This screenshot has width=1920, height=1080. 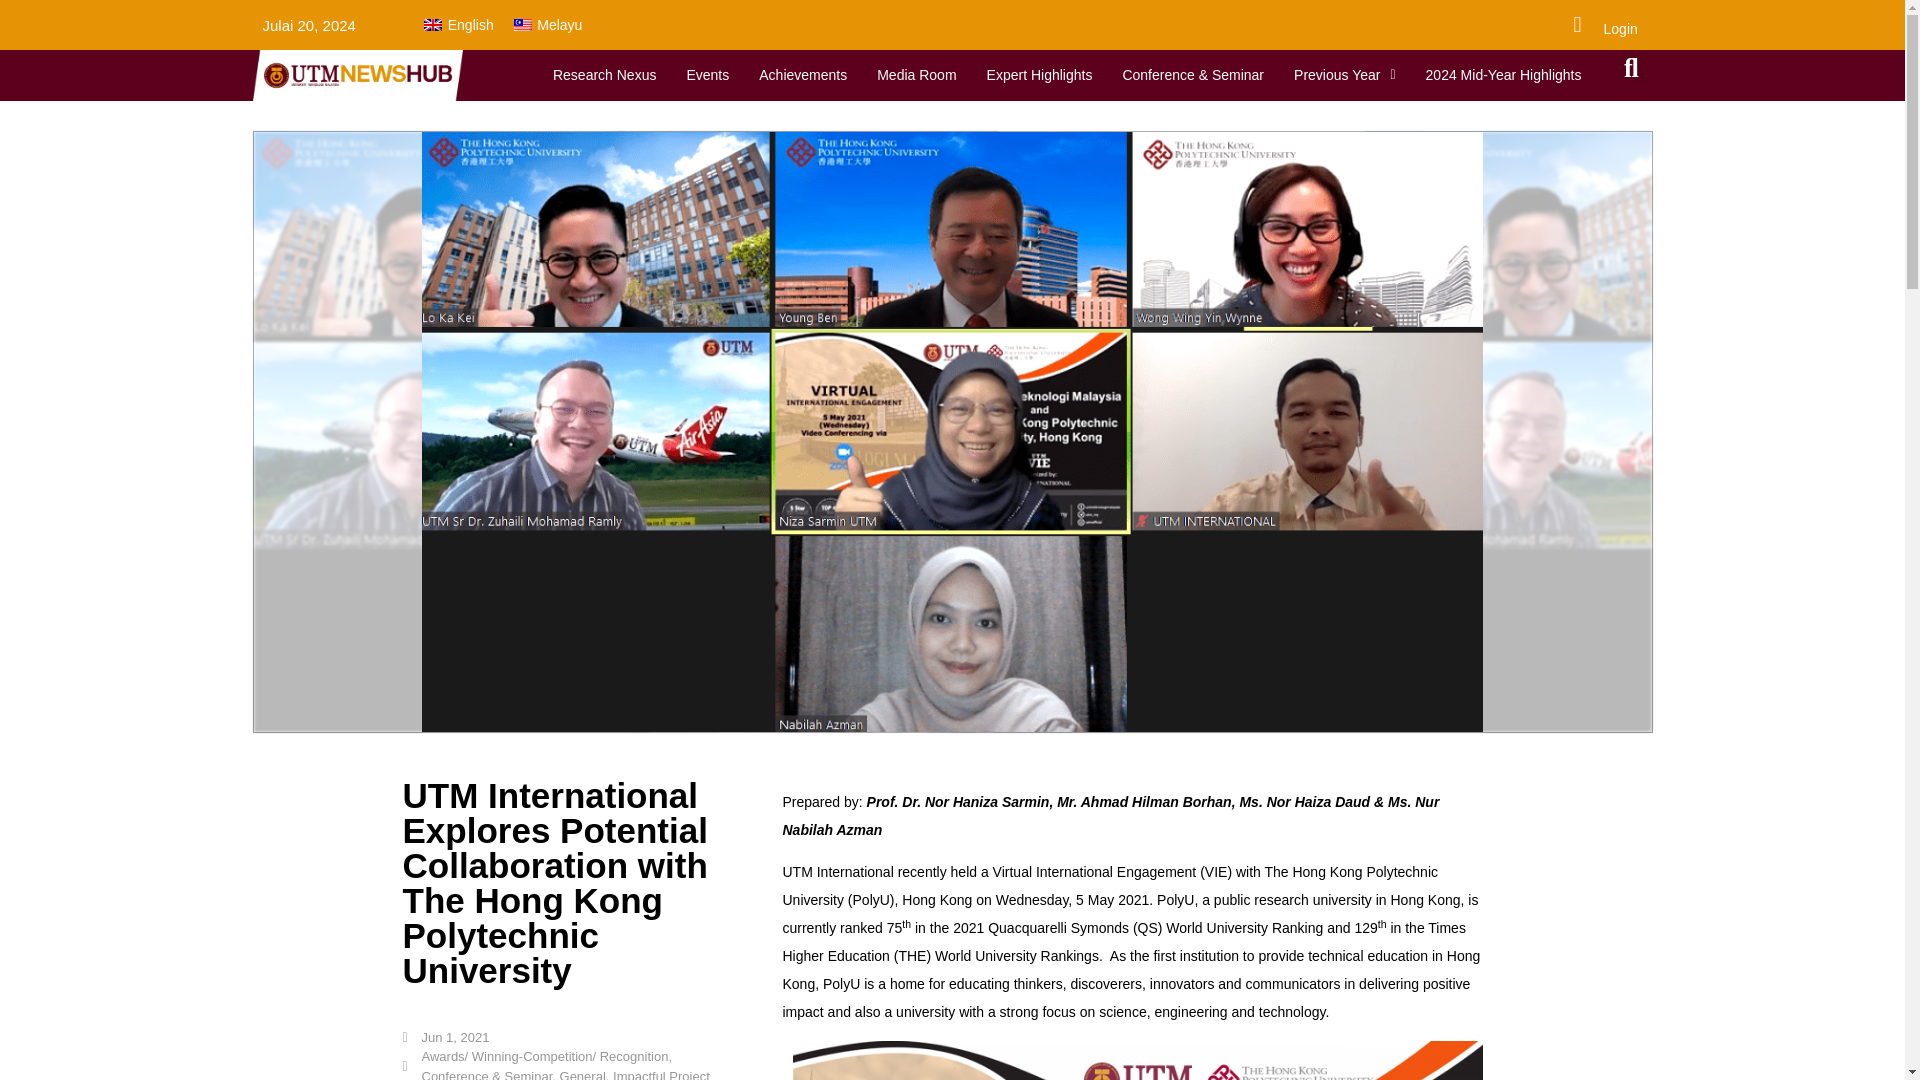 What do you see at coordinates (1039, 74) in the screenshot?
I see `Expert Highlights` at bounding box center [1039, 74].